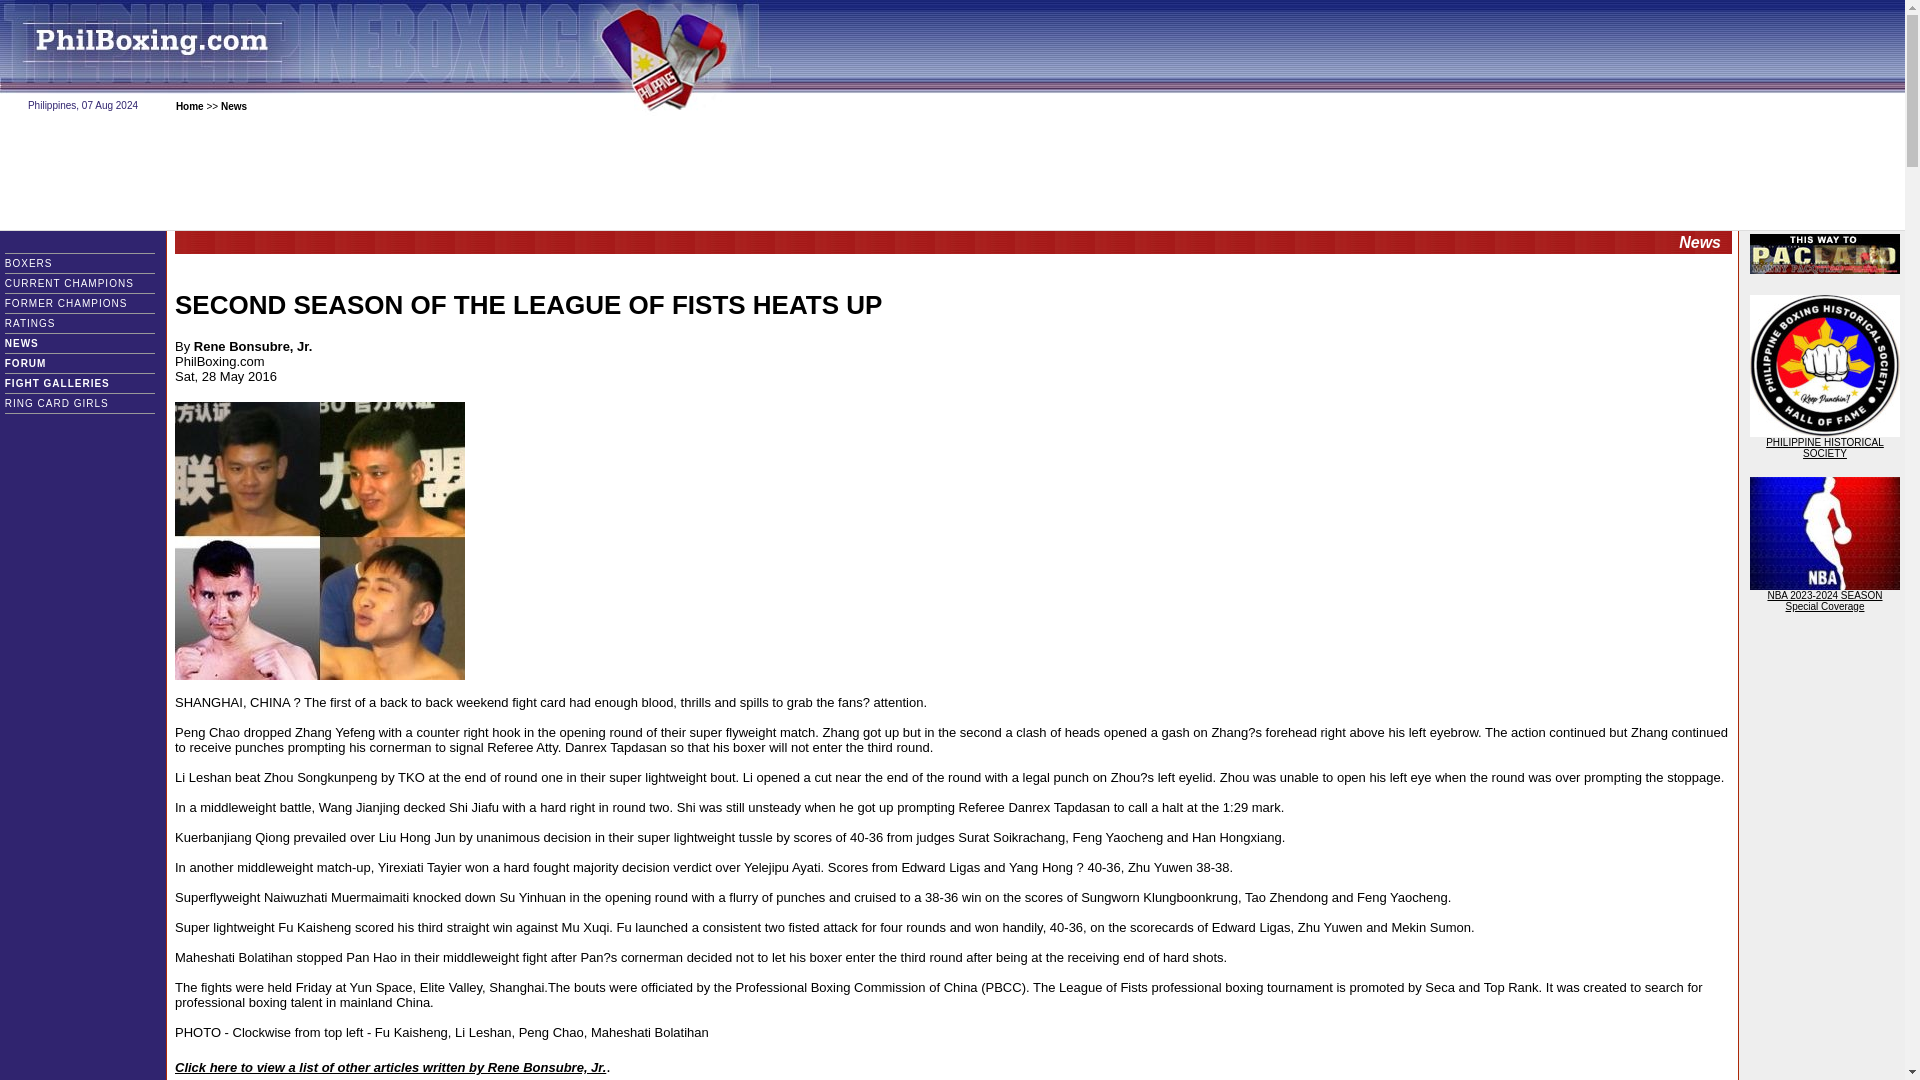  What do you see at coordinates (234, 106) in the screenshot?
I see `News` at bounding box center [234, 106].